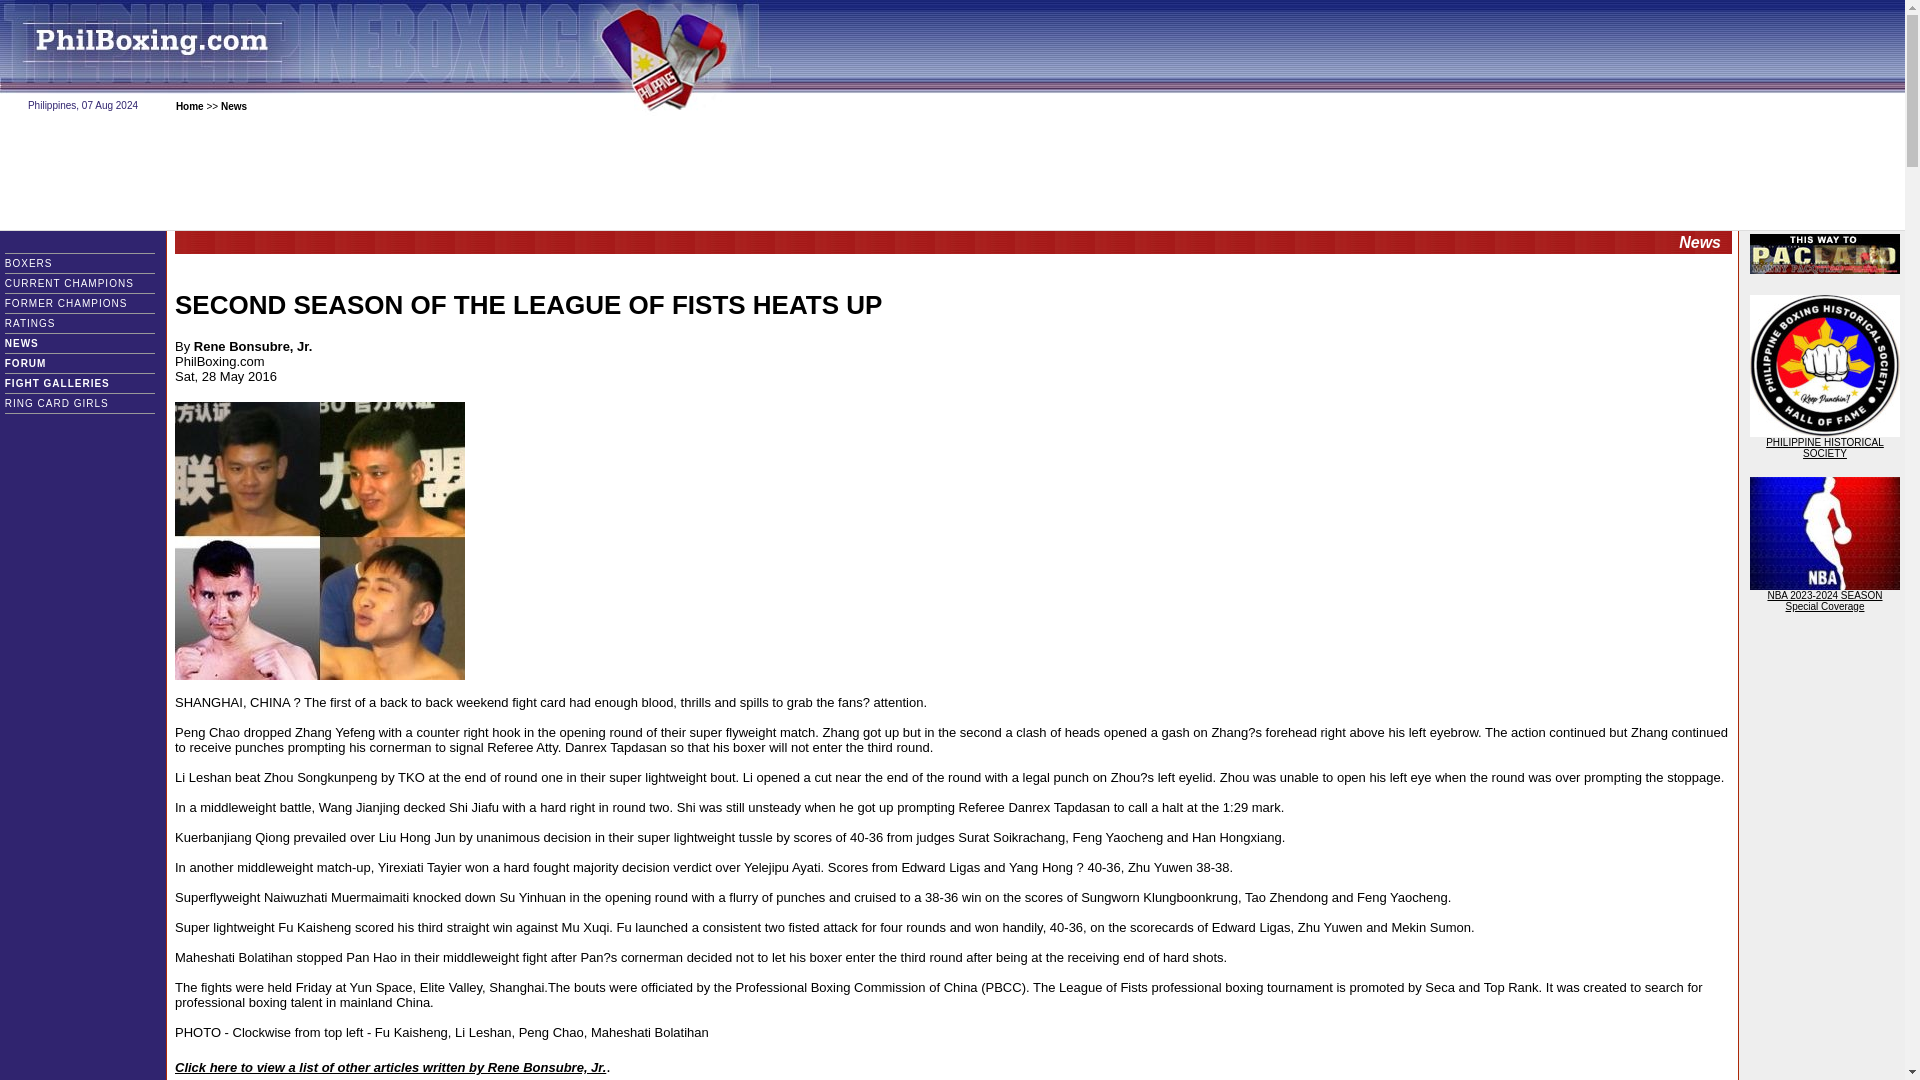  What do you see at coordinates (234, 106) in the screenshot?
I see `News` at bounding box center [234, 106].